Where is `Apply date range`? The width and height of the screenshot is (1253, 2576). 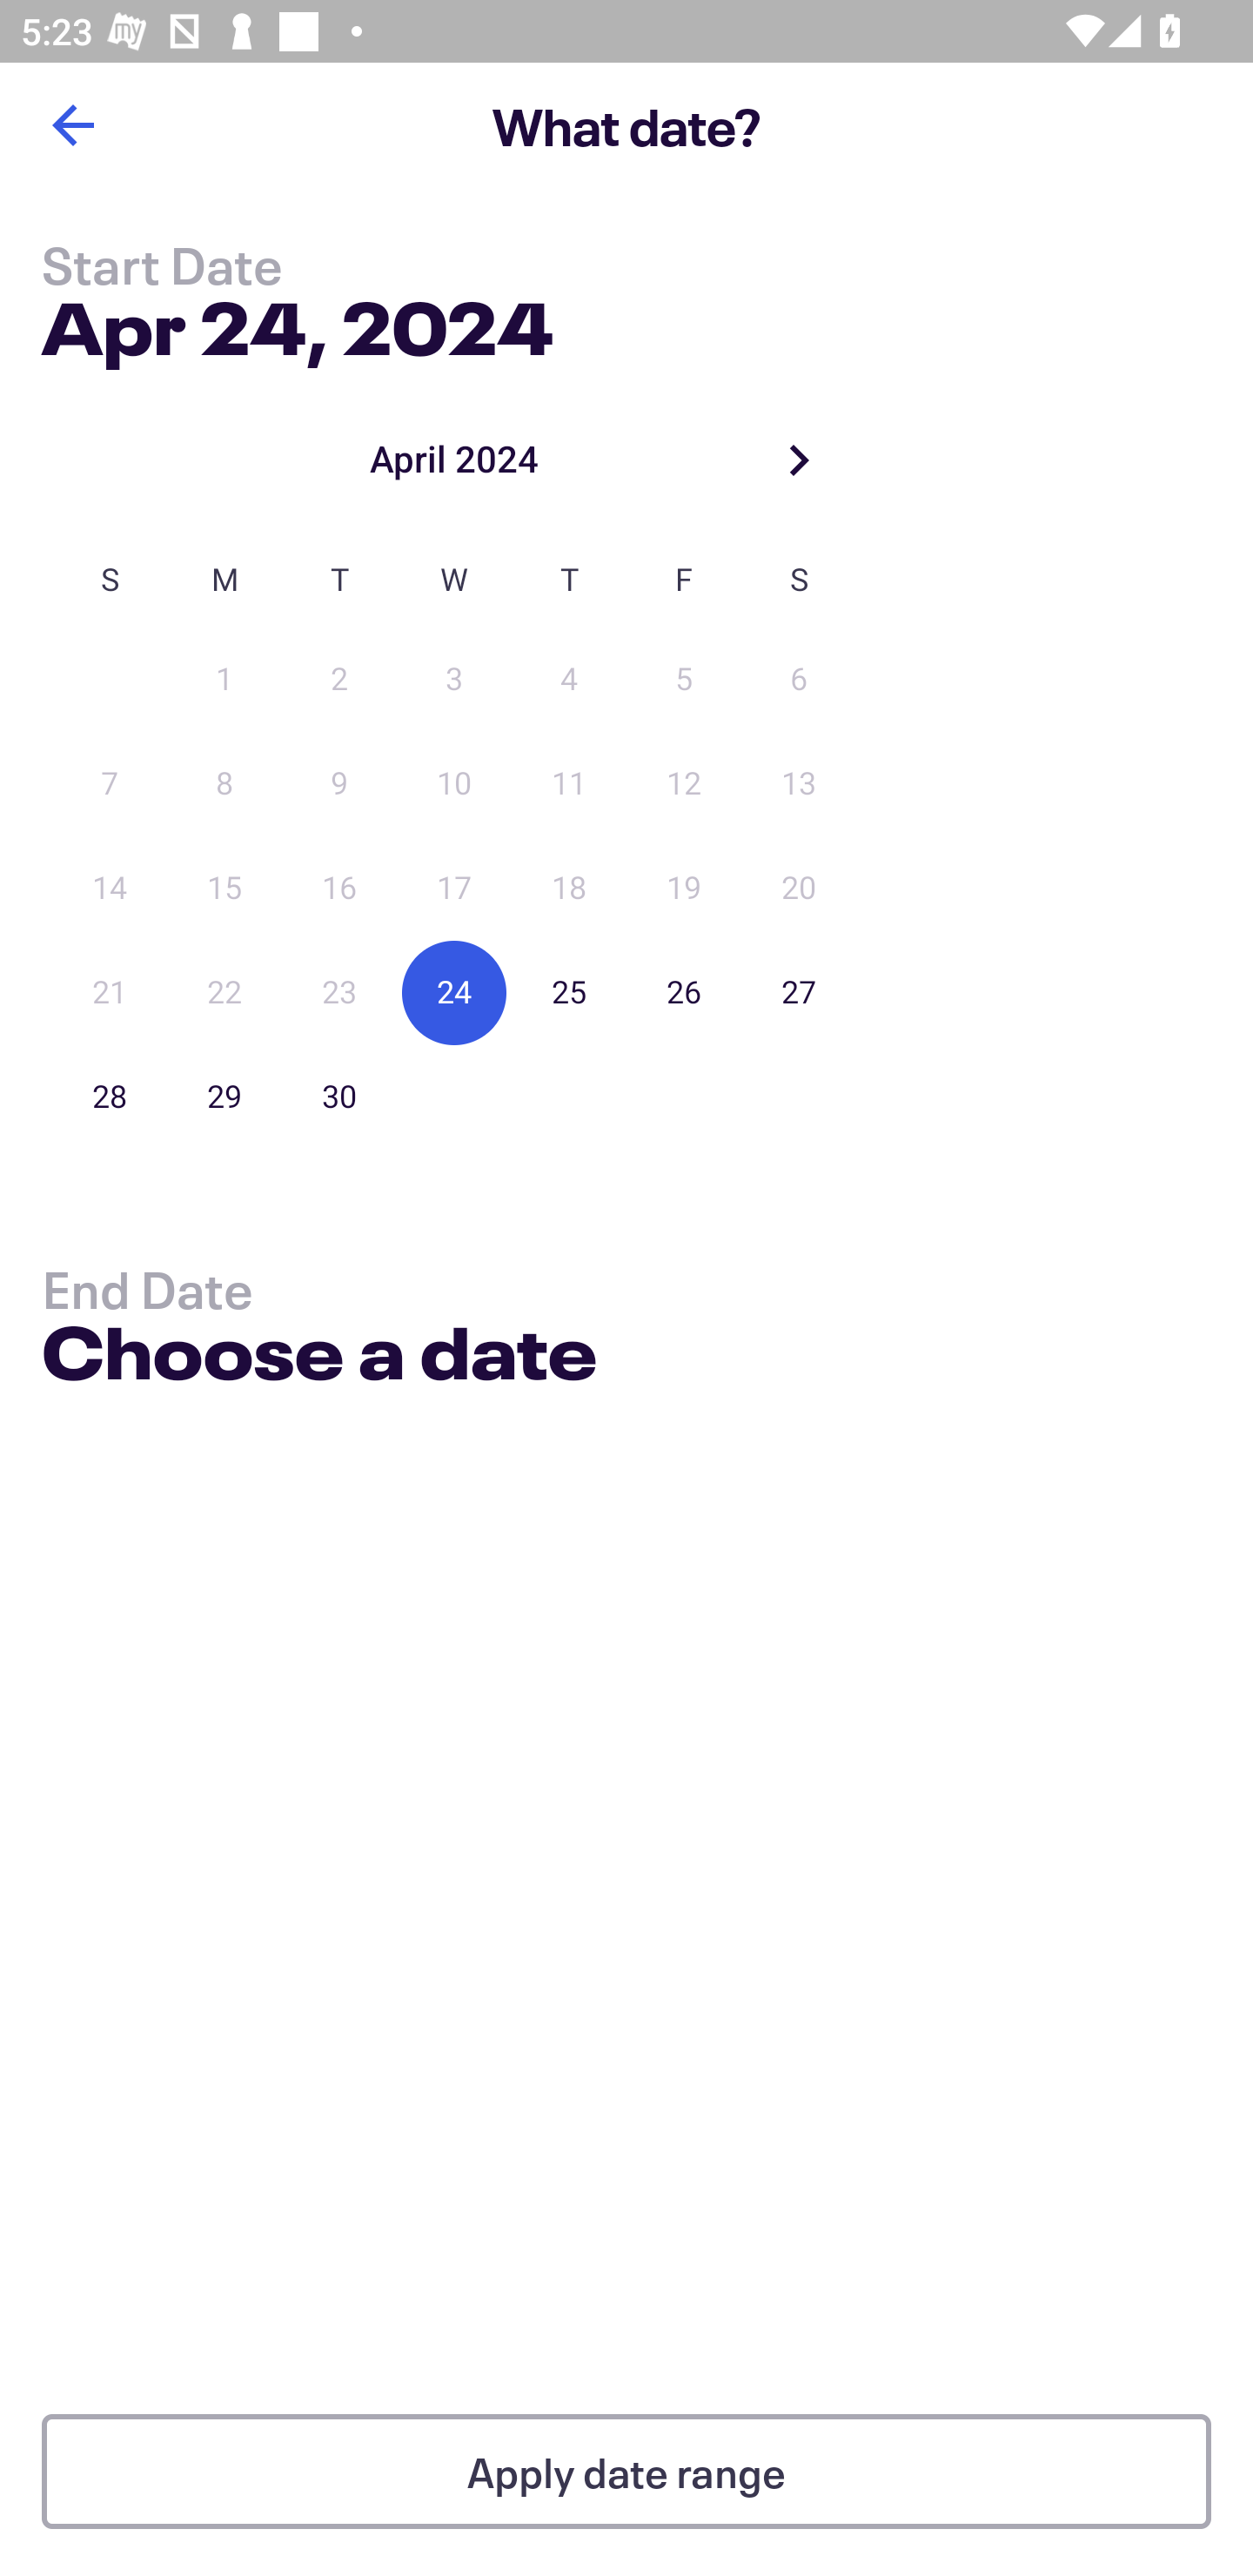
Apply date range is located at coordinates (626, 2472).